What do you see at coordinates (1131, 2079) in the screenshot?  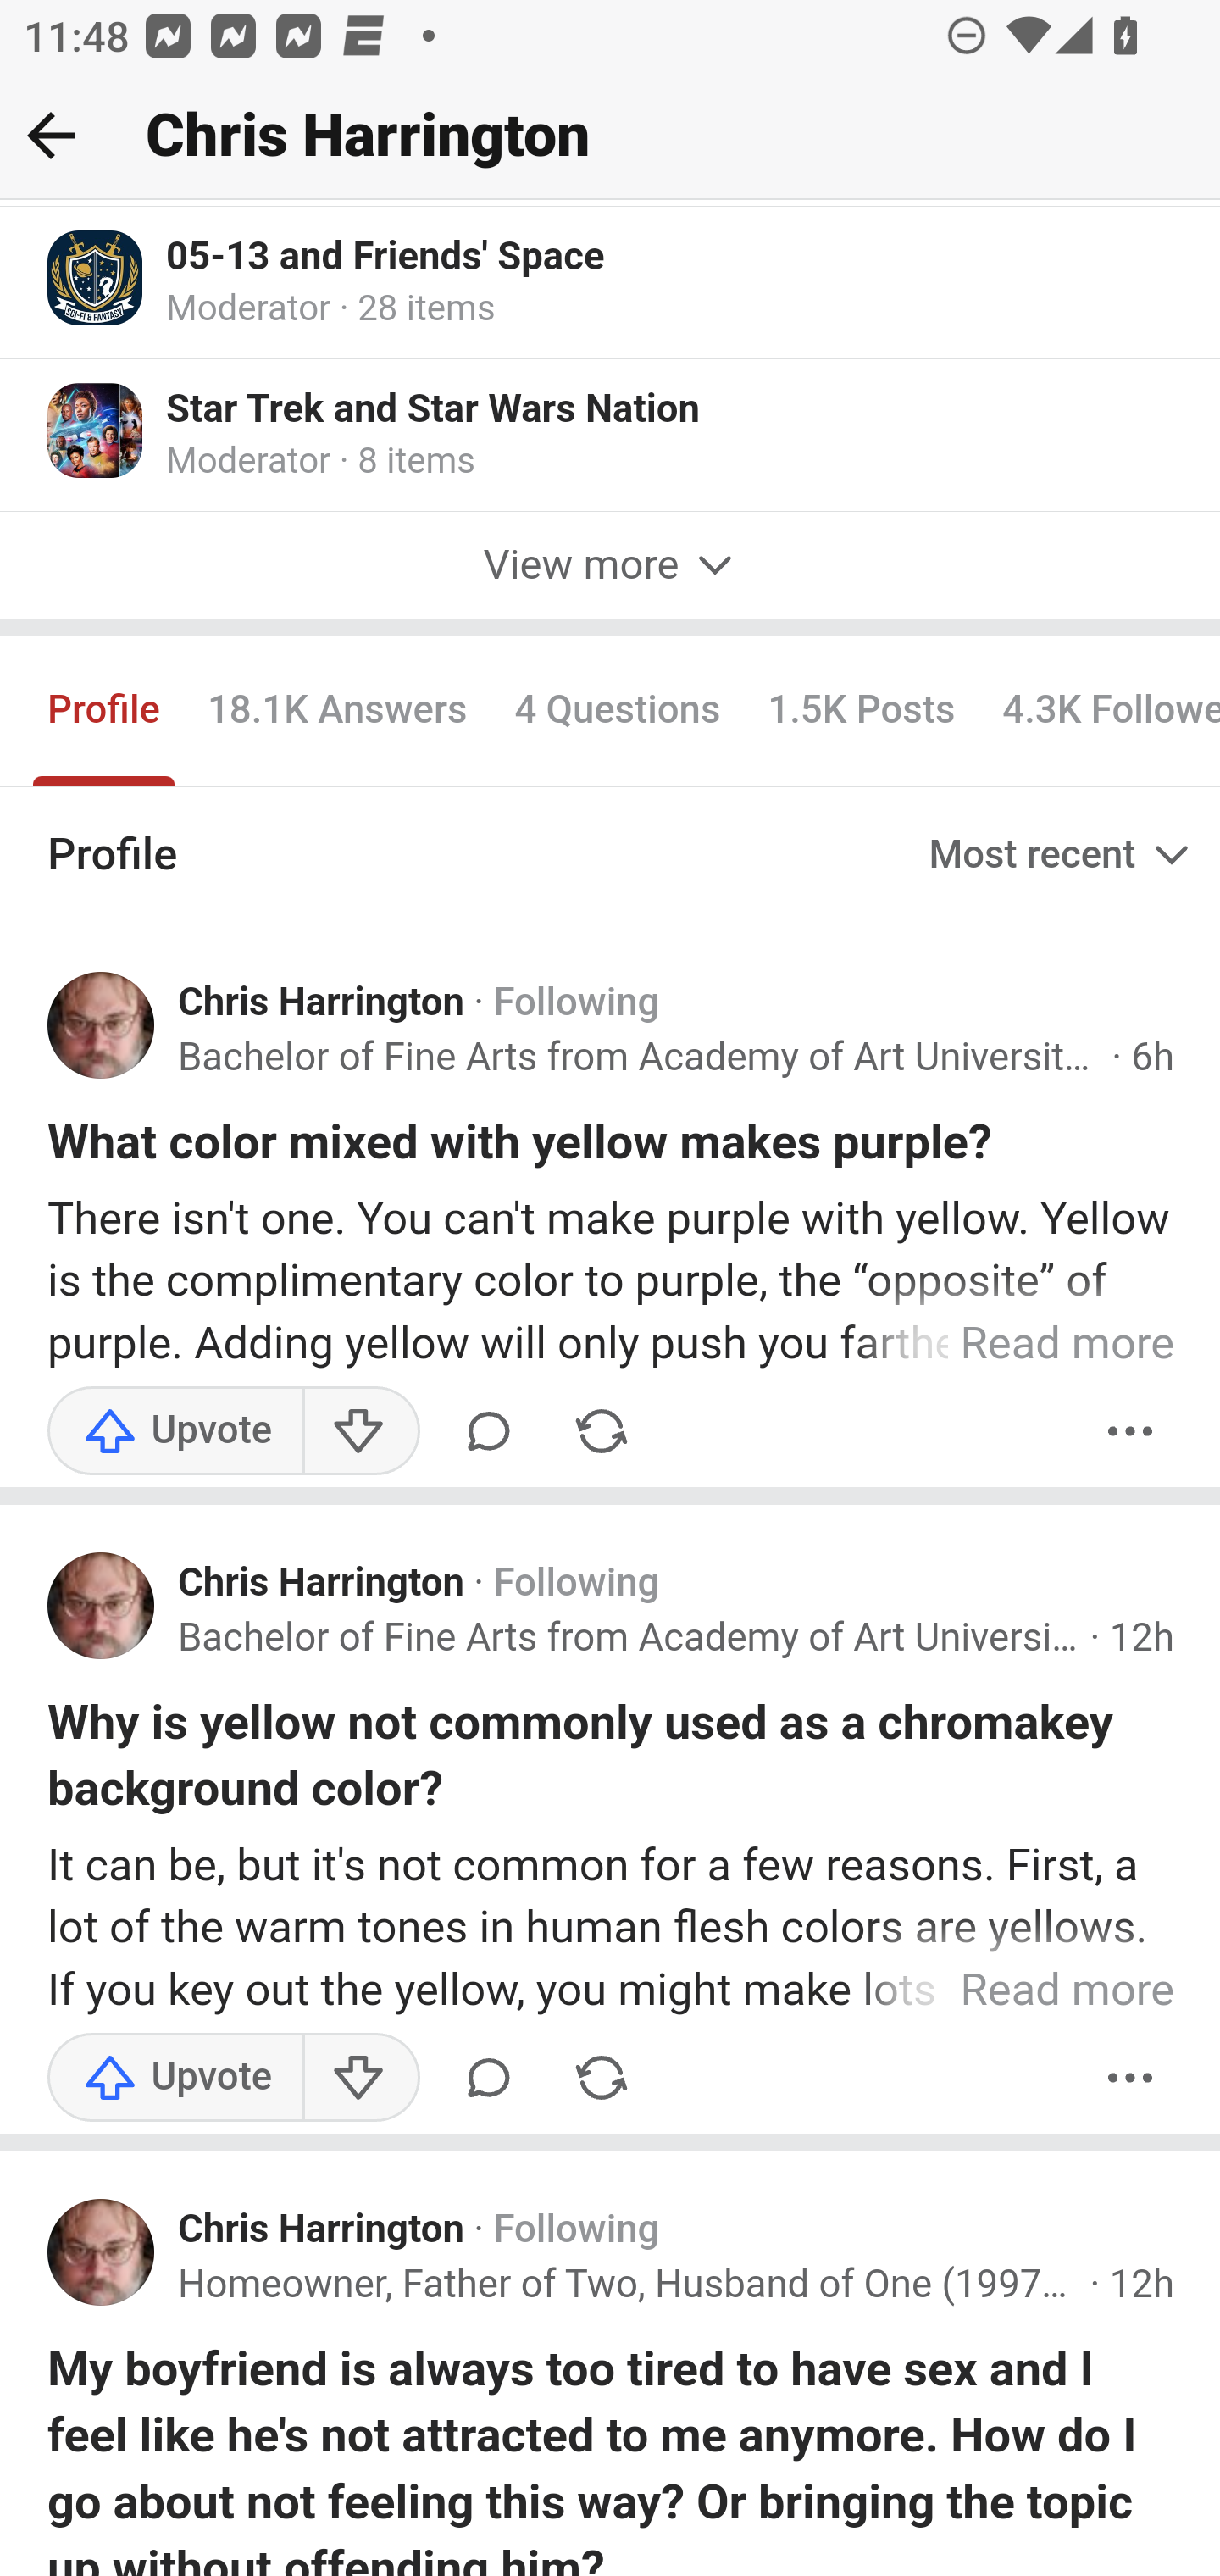 I see `More` at bounding box center [1131, 2079].